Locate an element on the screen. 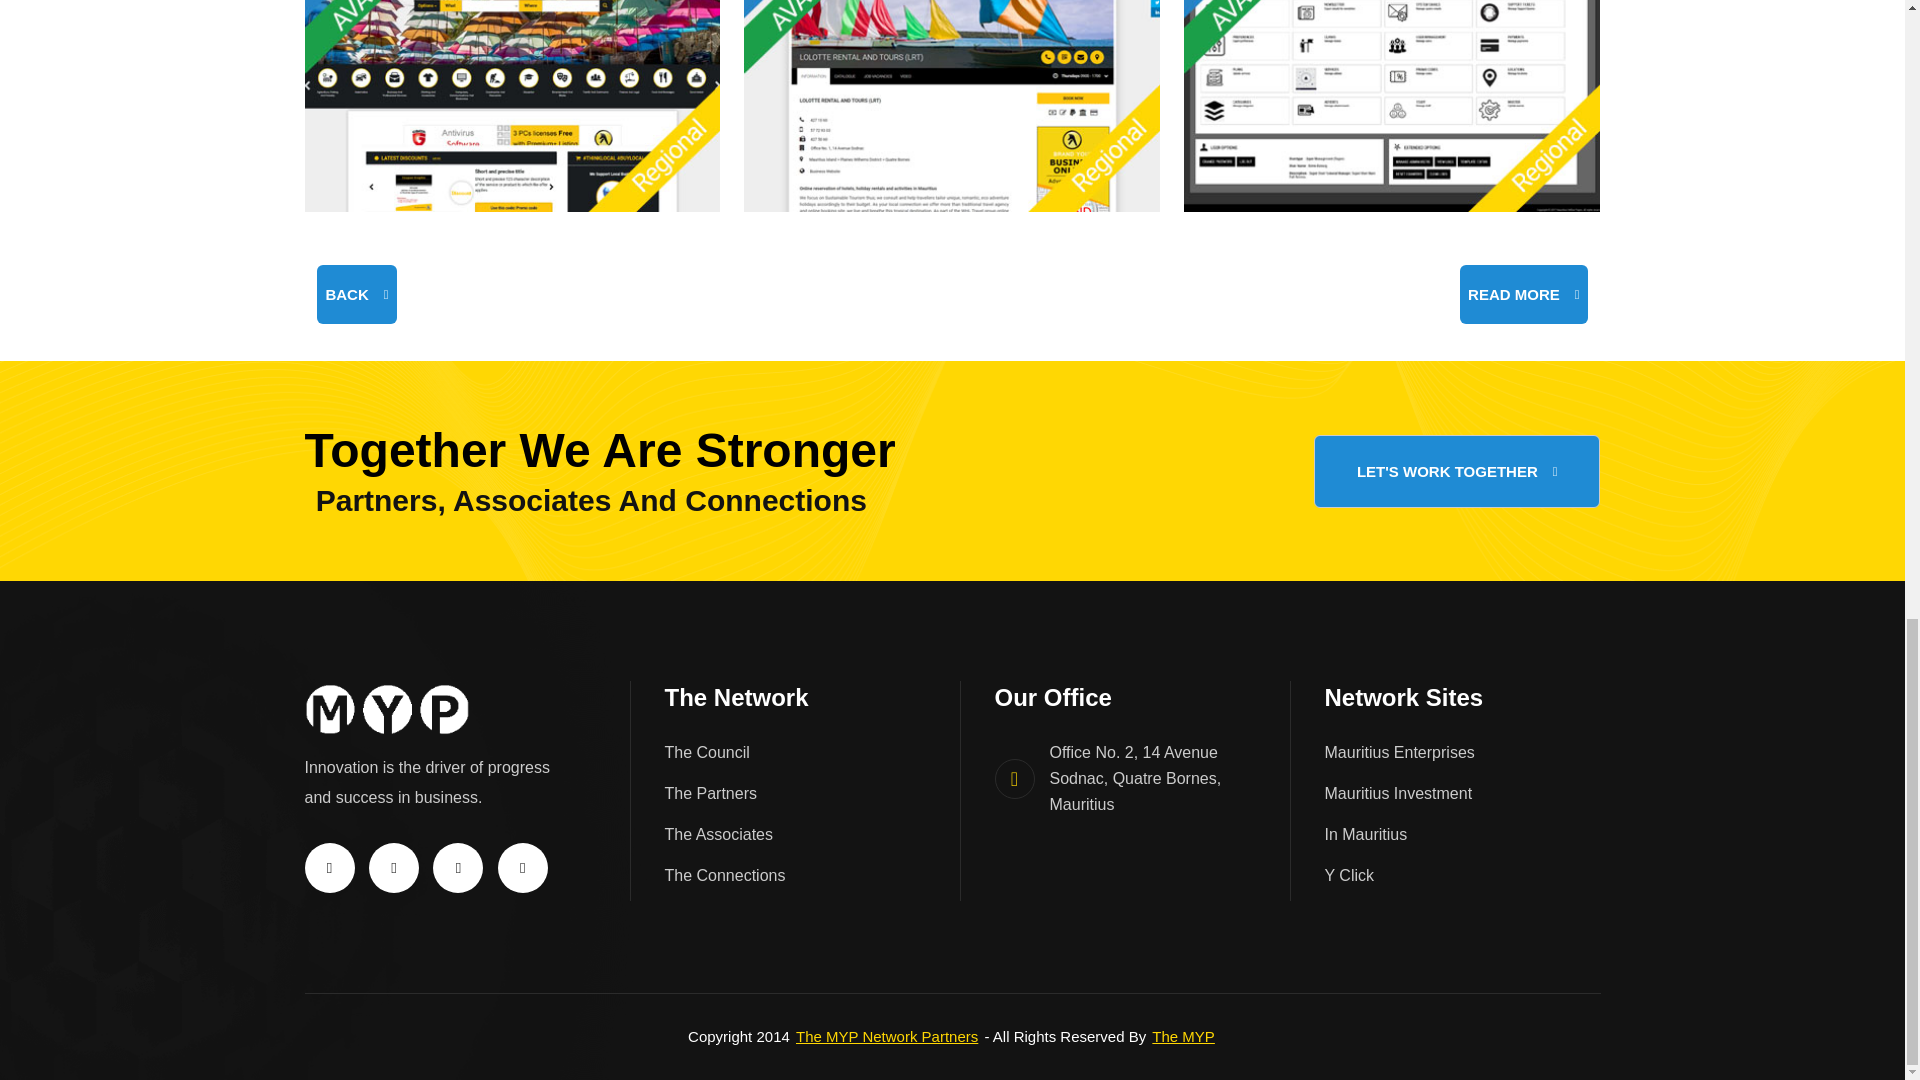  READ MORE is located at coordinates (1523, 294).